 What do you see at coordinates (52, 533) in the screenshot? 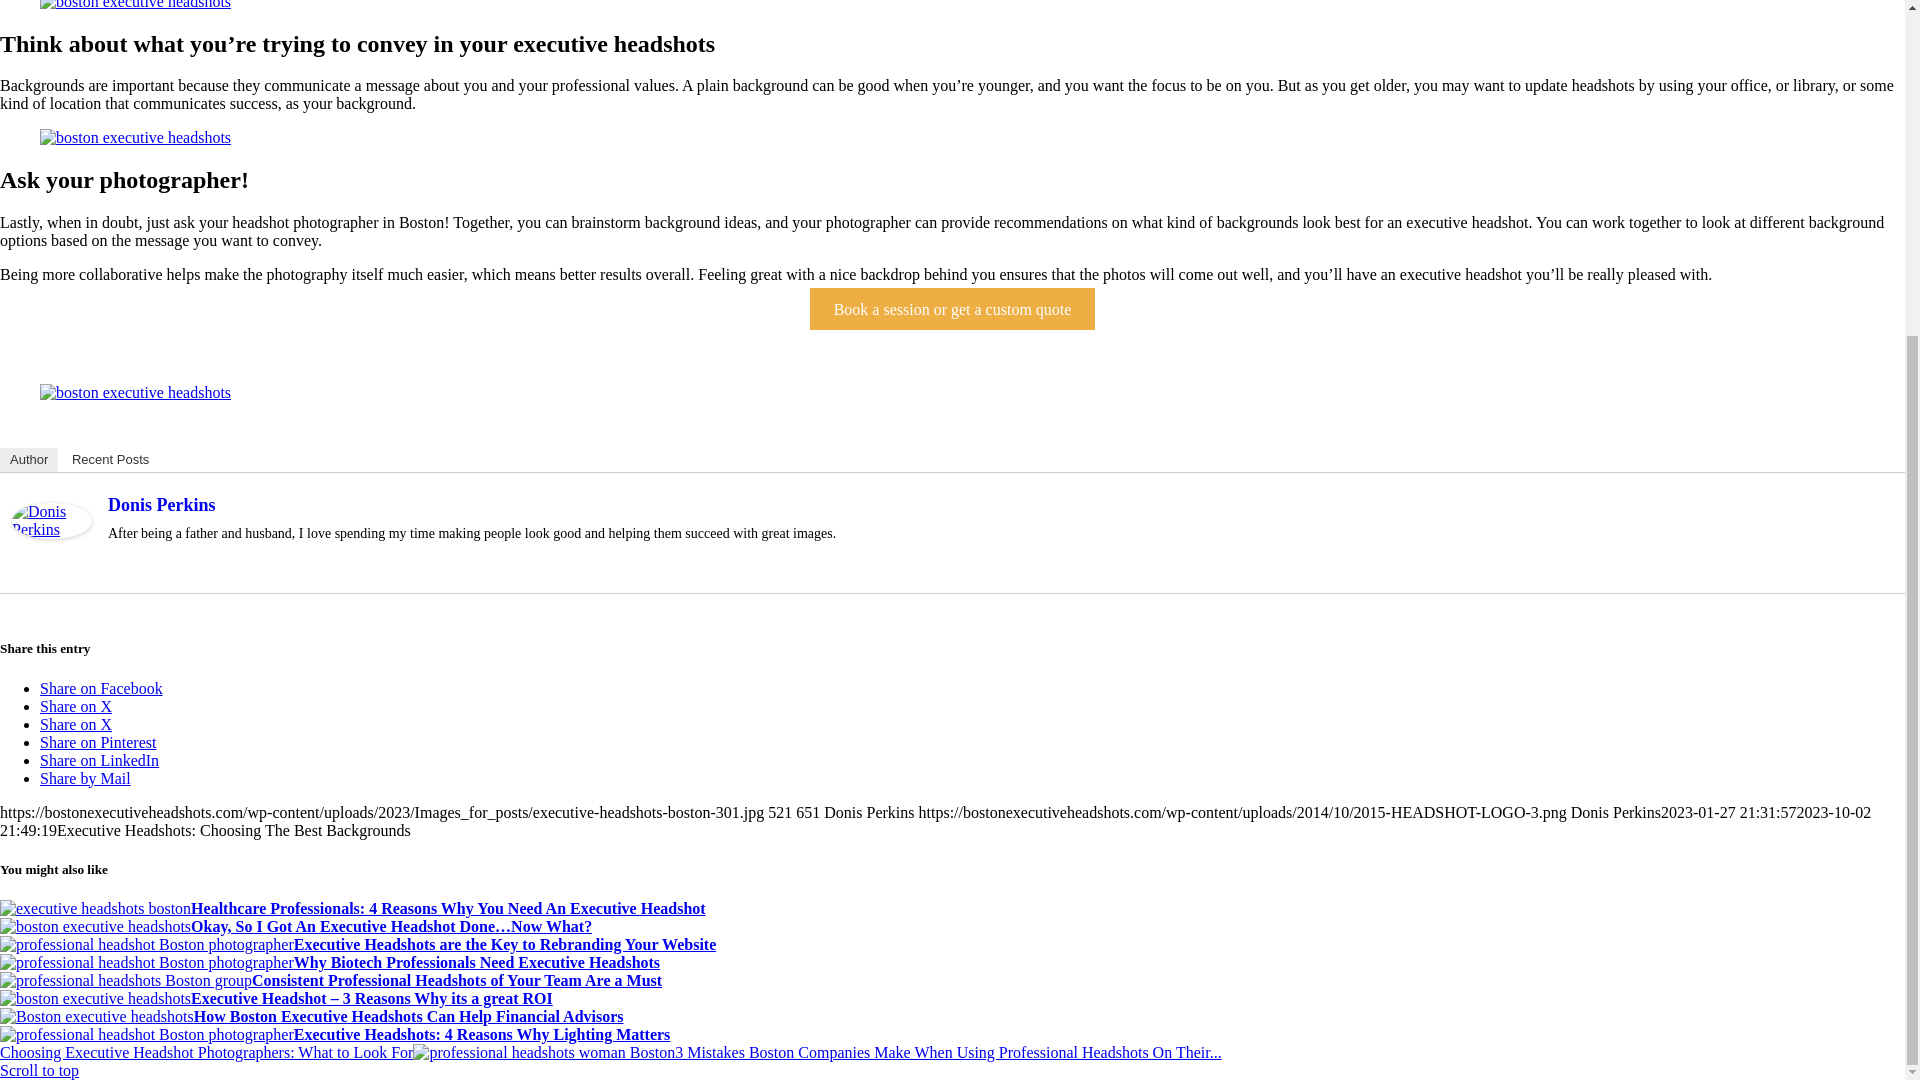
I see `Donis Perkins` at bounding box center [52, 533].